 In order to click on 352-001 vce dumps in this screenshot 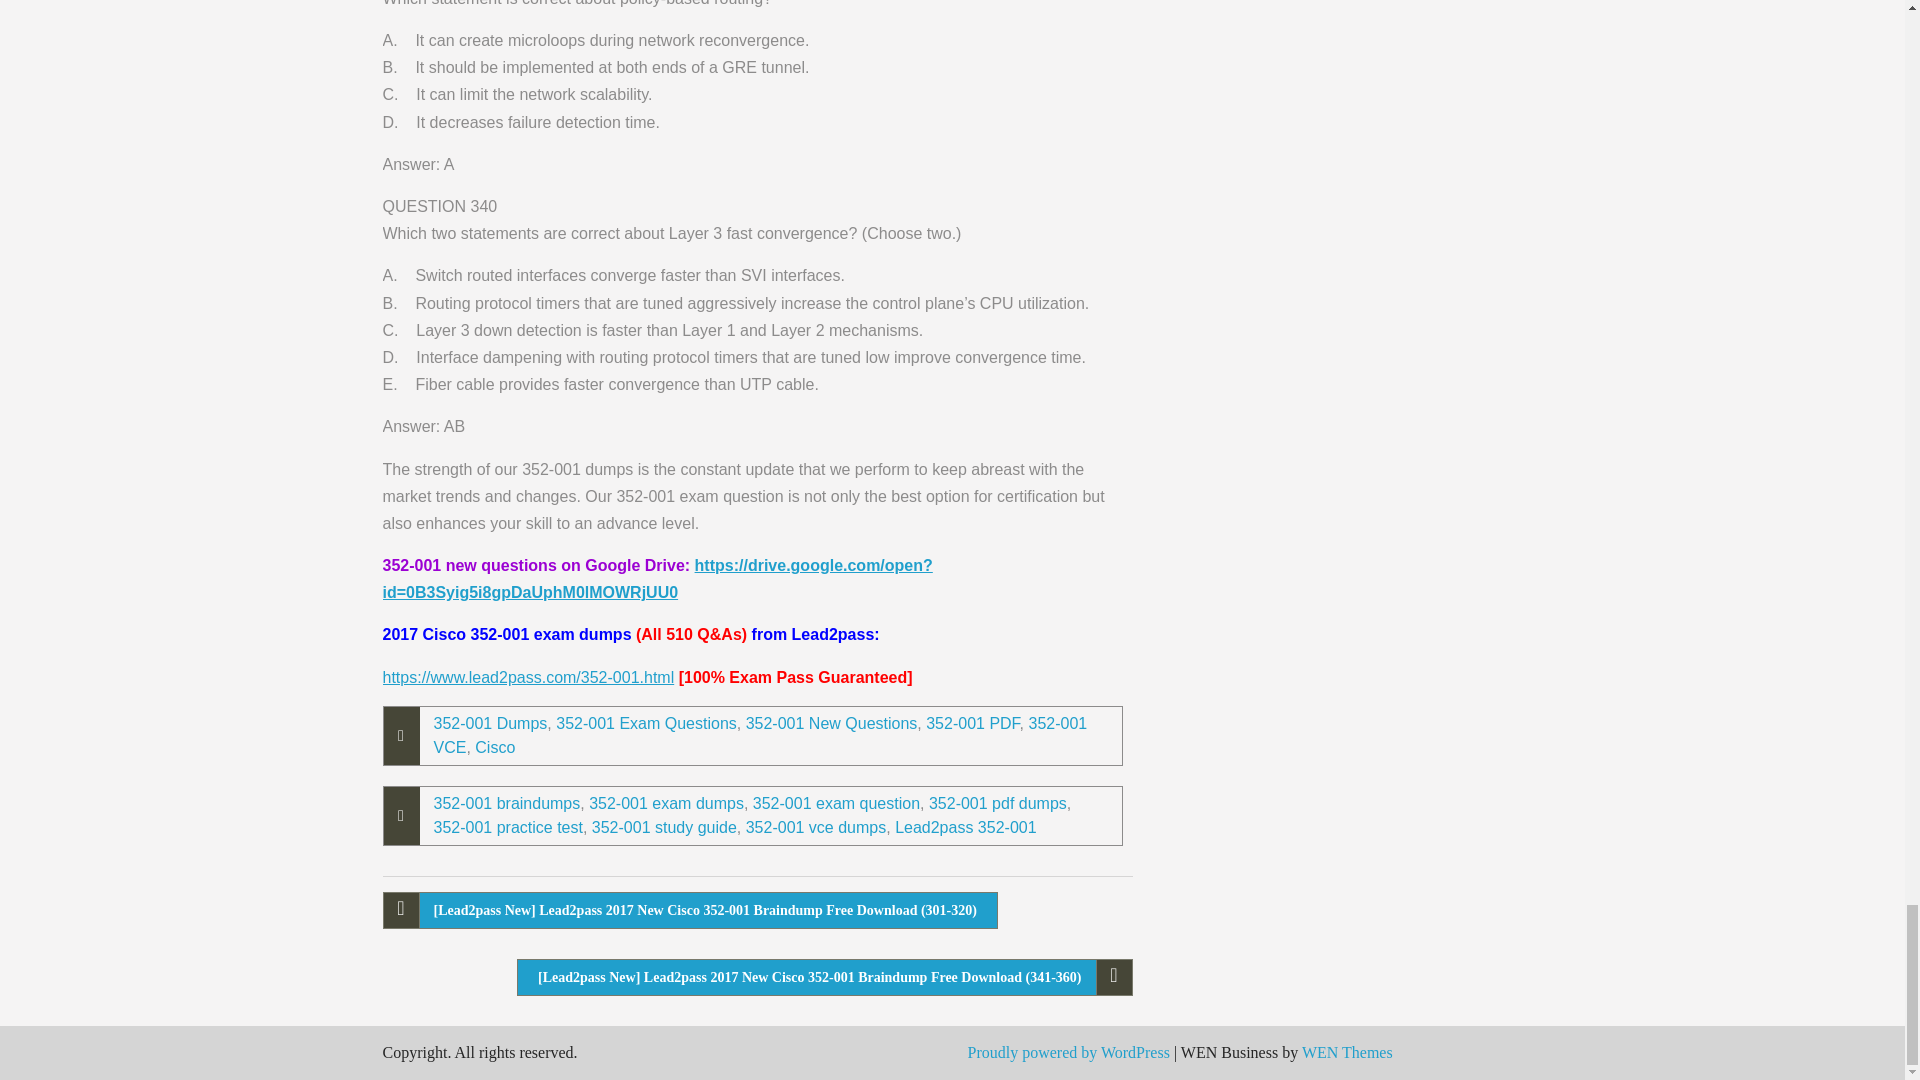, I will do `click(816, 826)`.